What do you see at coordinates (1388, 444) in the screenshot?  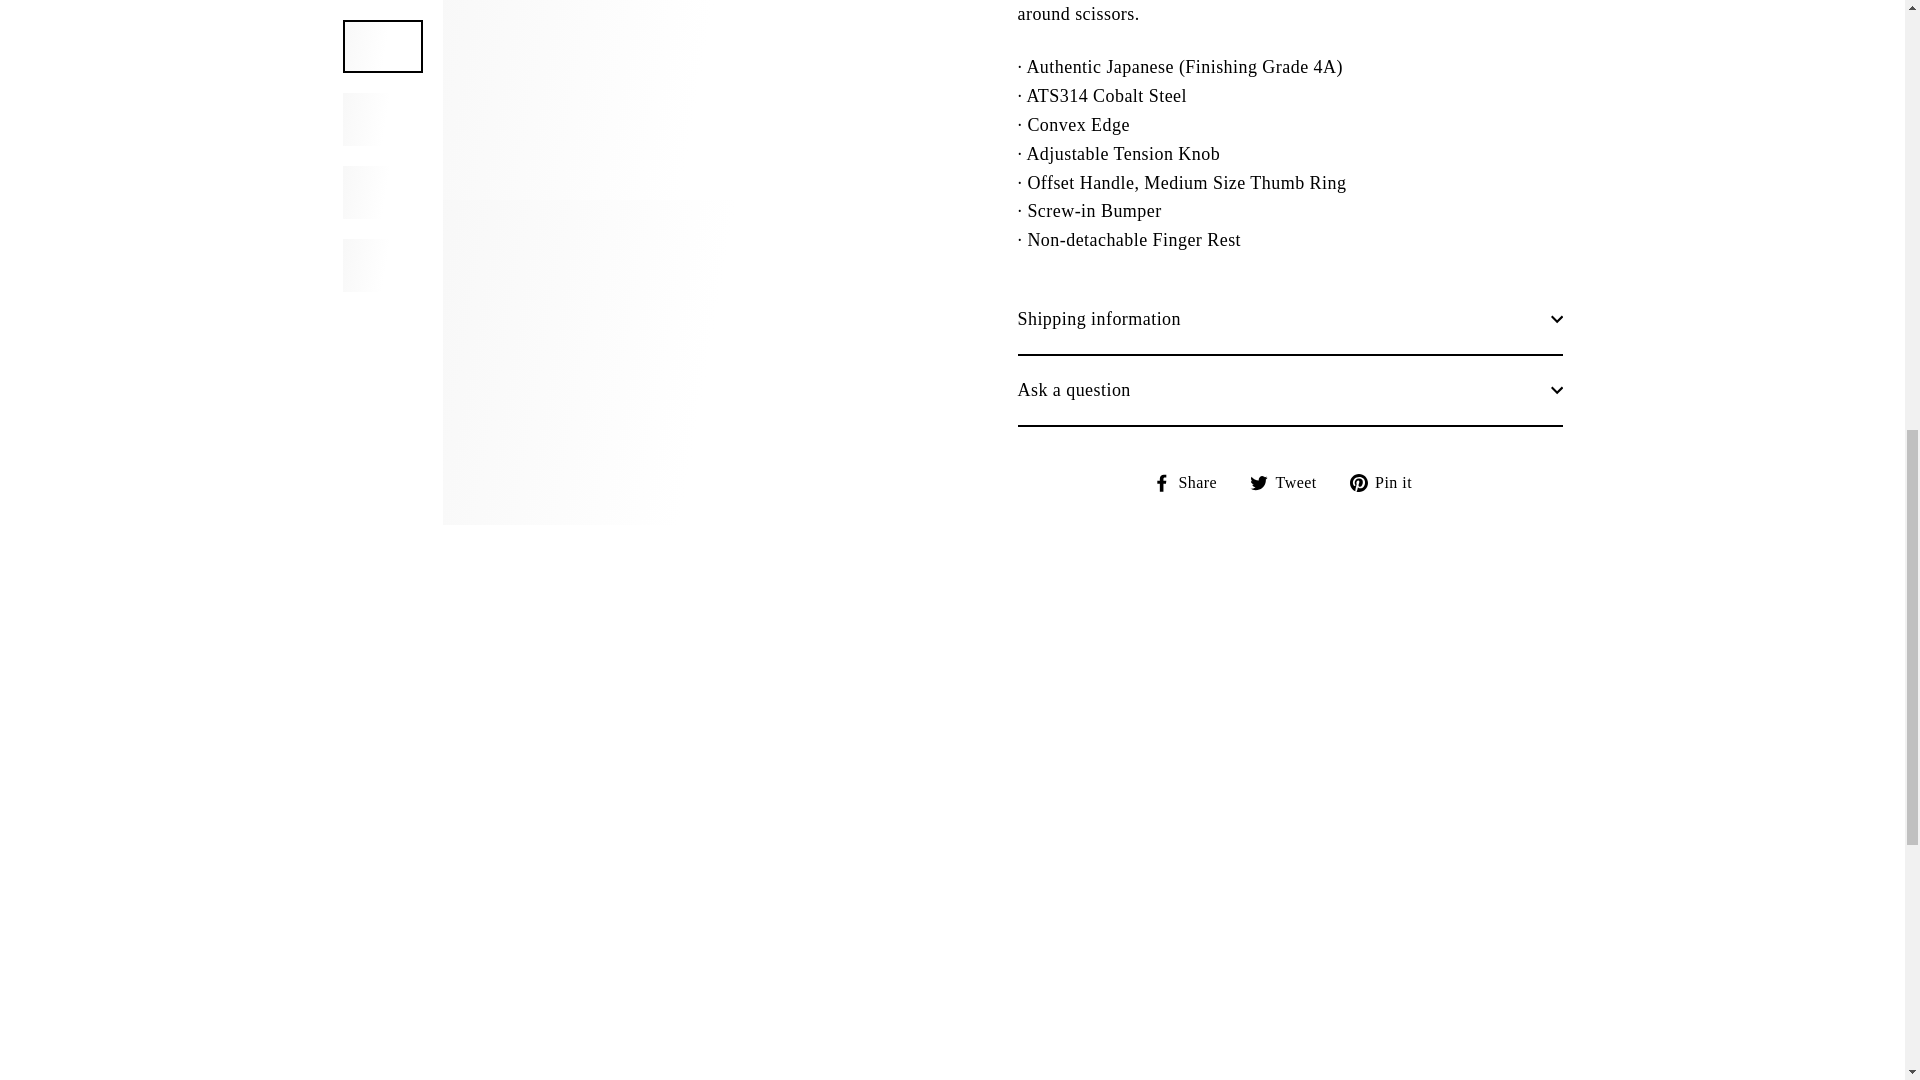 I see `Pin on Pinterest` at bounding box center [1388, 444].